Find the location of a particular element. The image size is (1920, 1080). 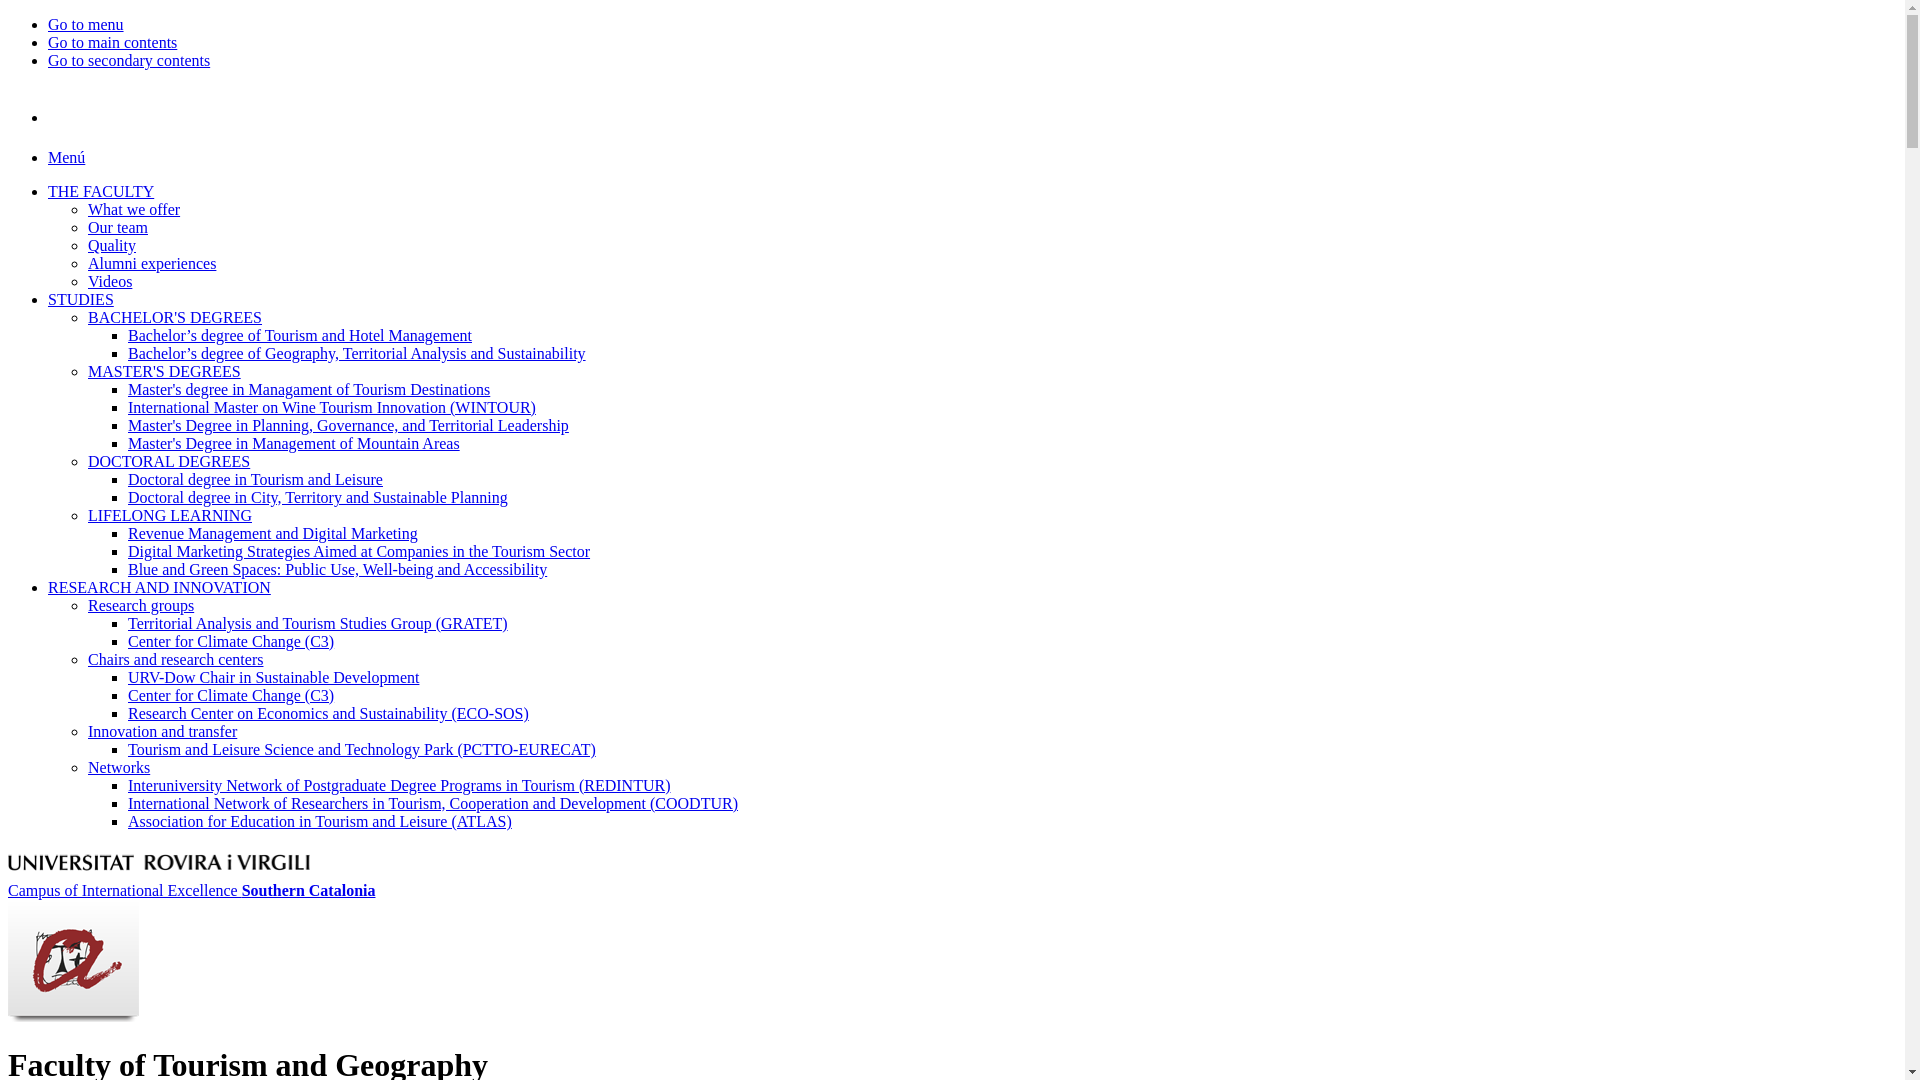

Association for Education in Tourism and Leisure (ATLAS) is located at coordinates (320, 822).